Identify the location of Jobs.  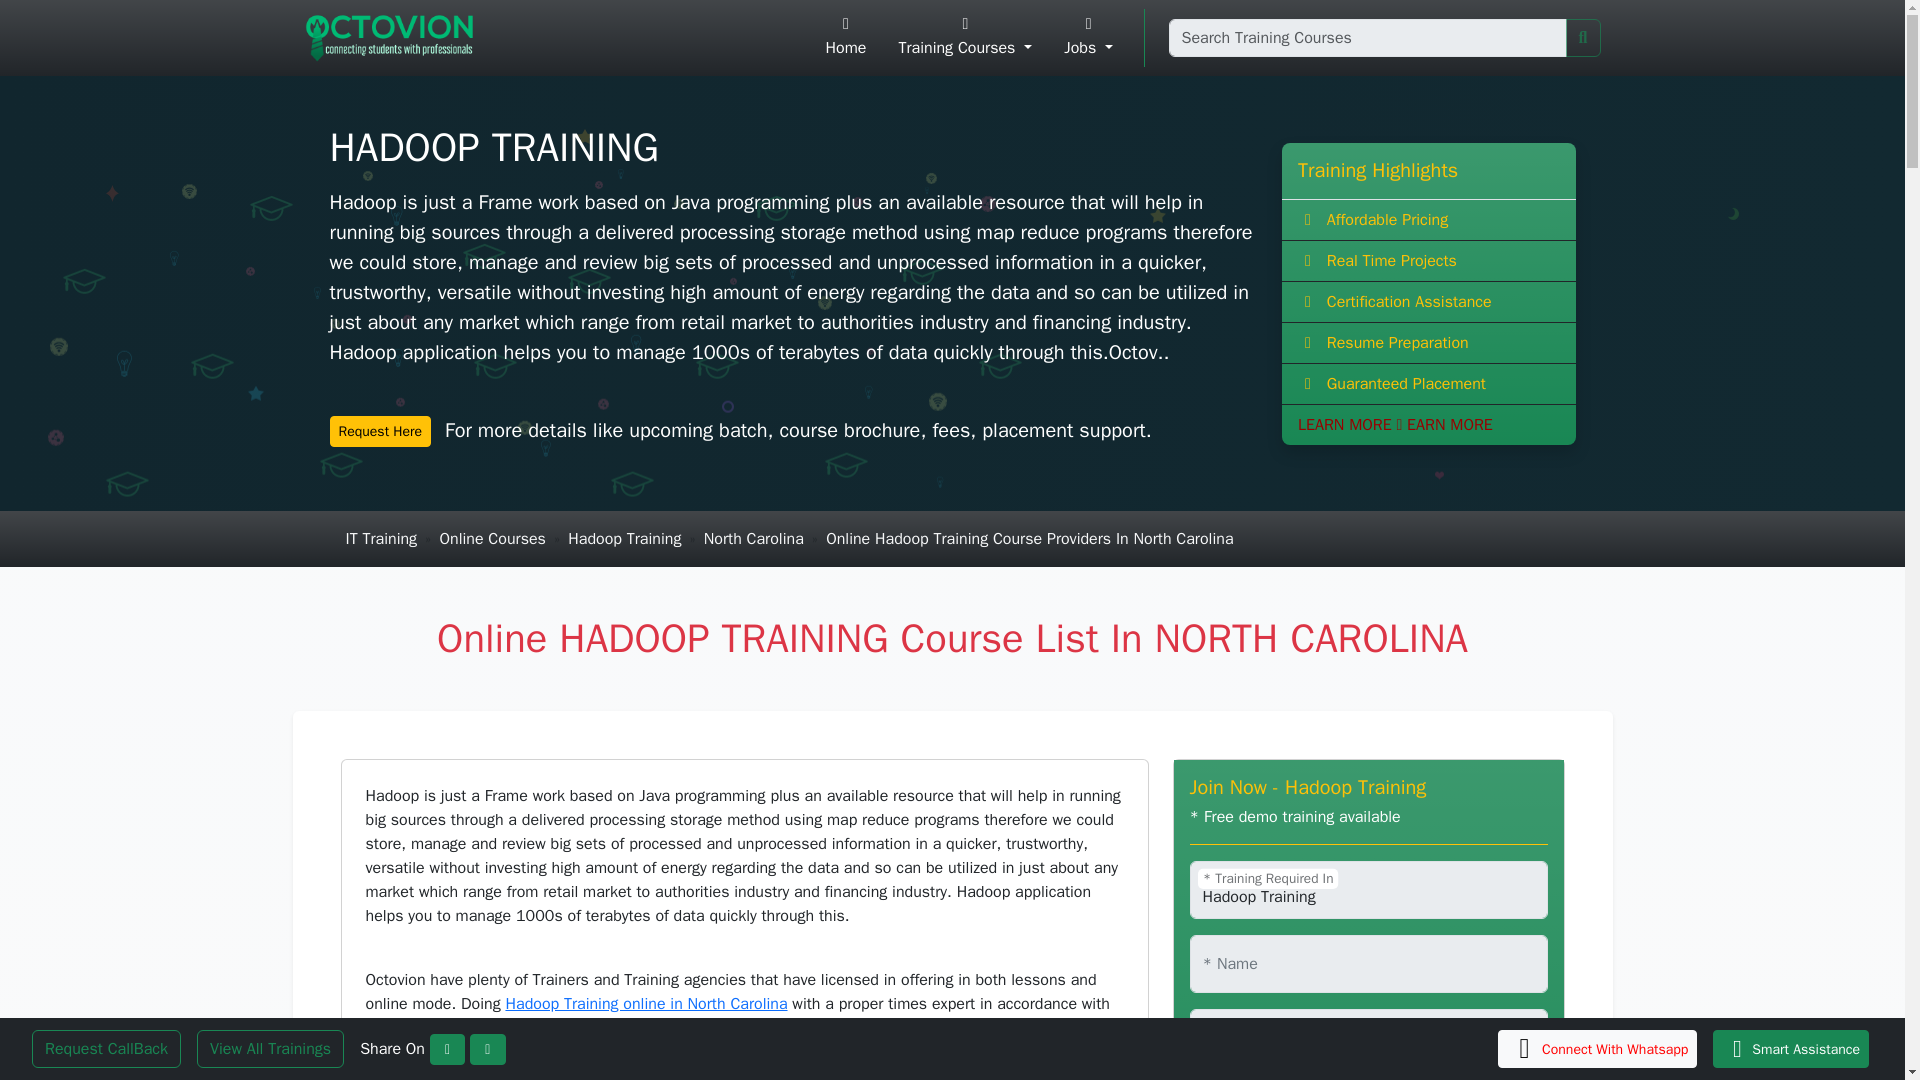
(1088, 38).